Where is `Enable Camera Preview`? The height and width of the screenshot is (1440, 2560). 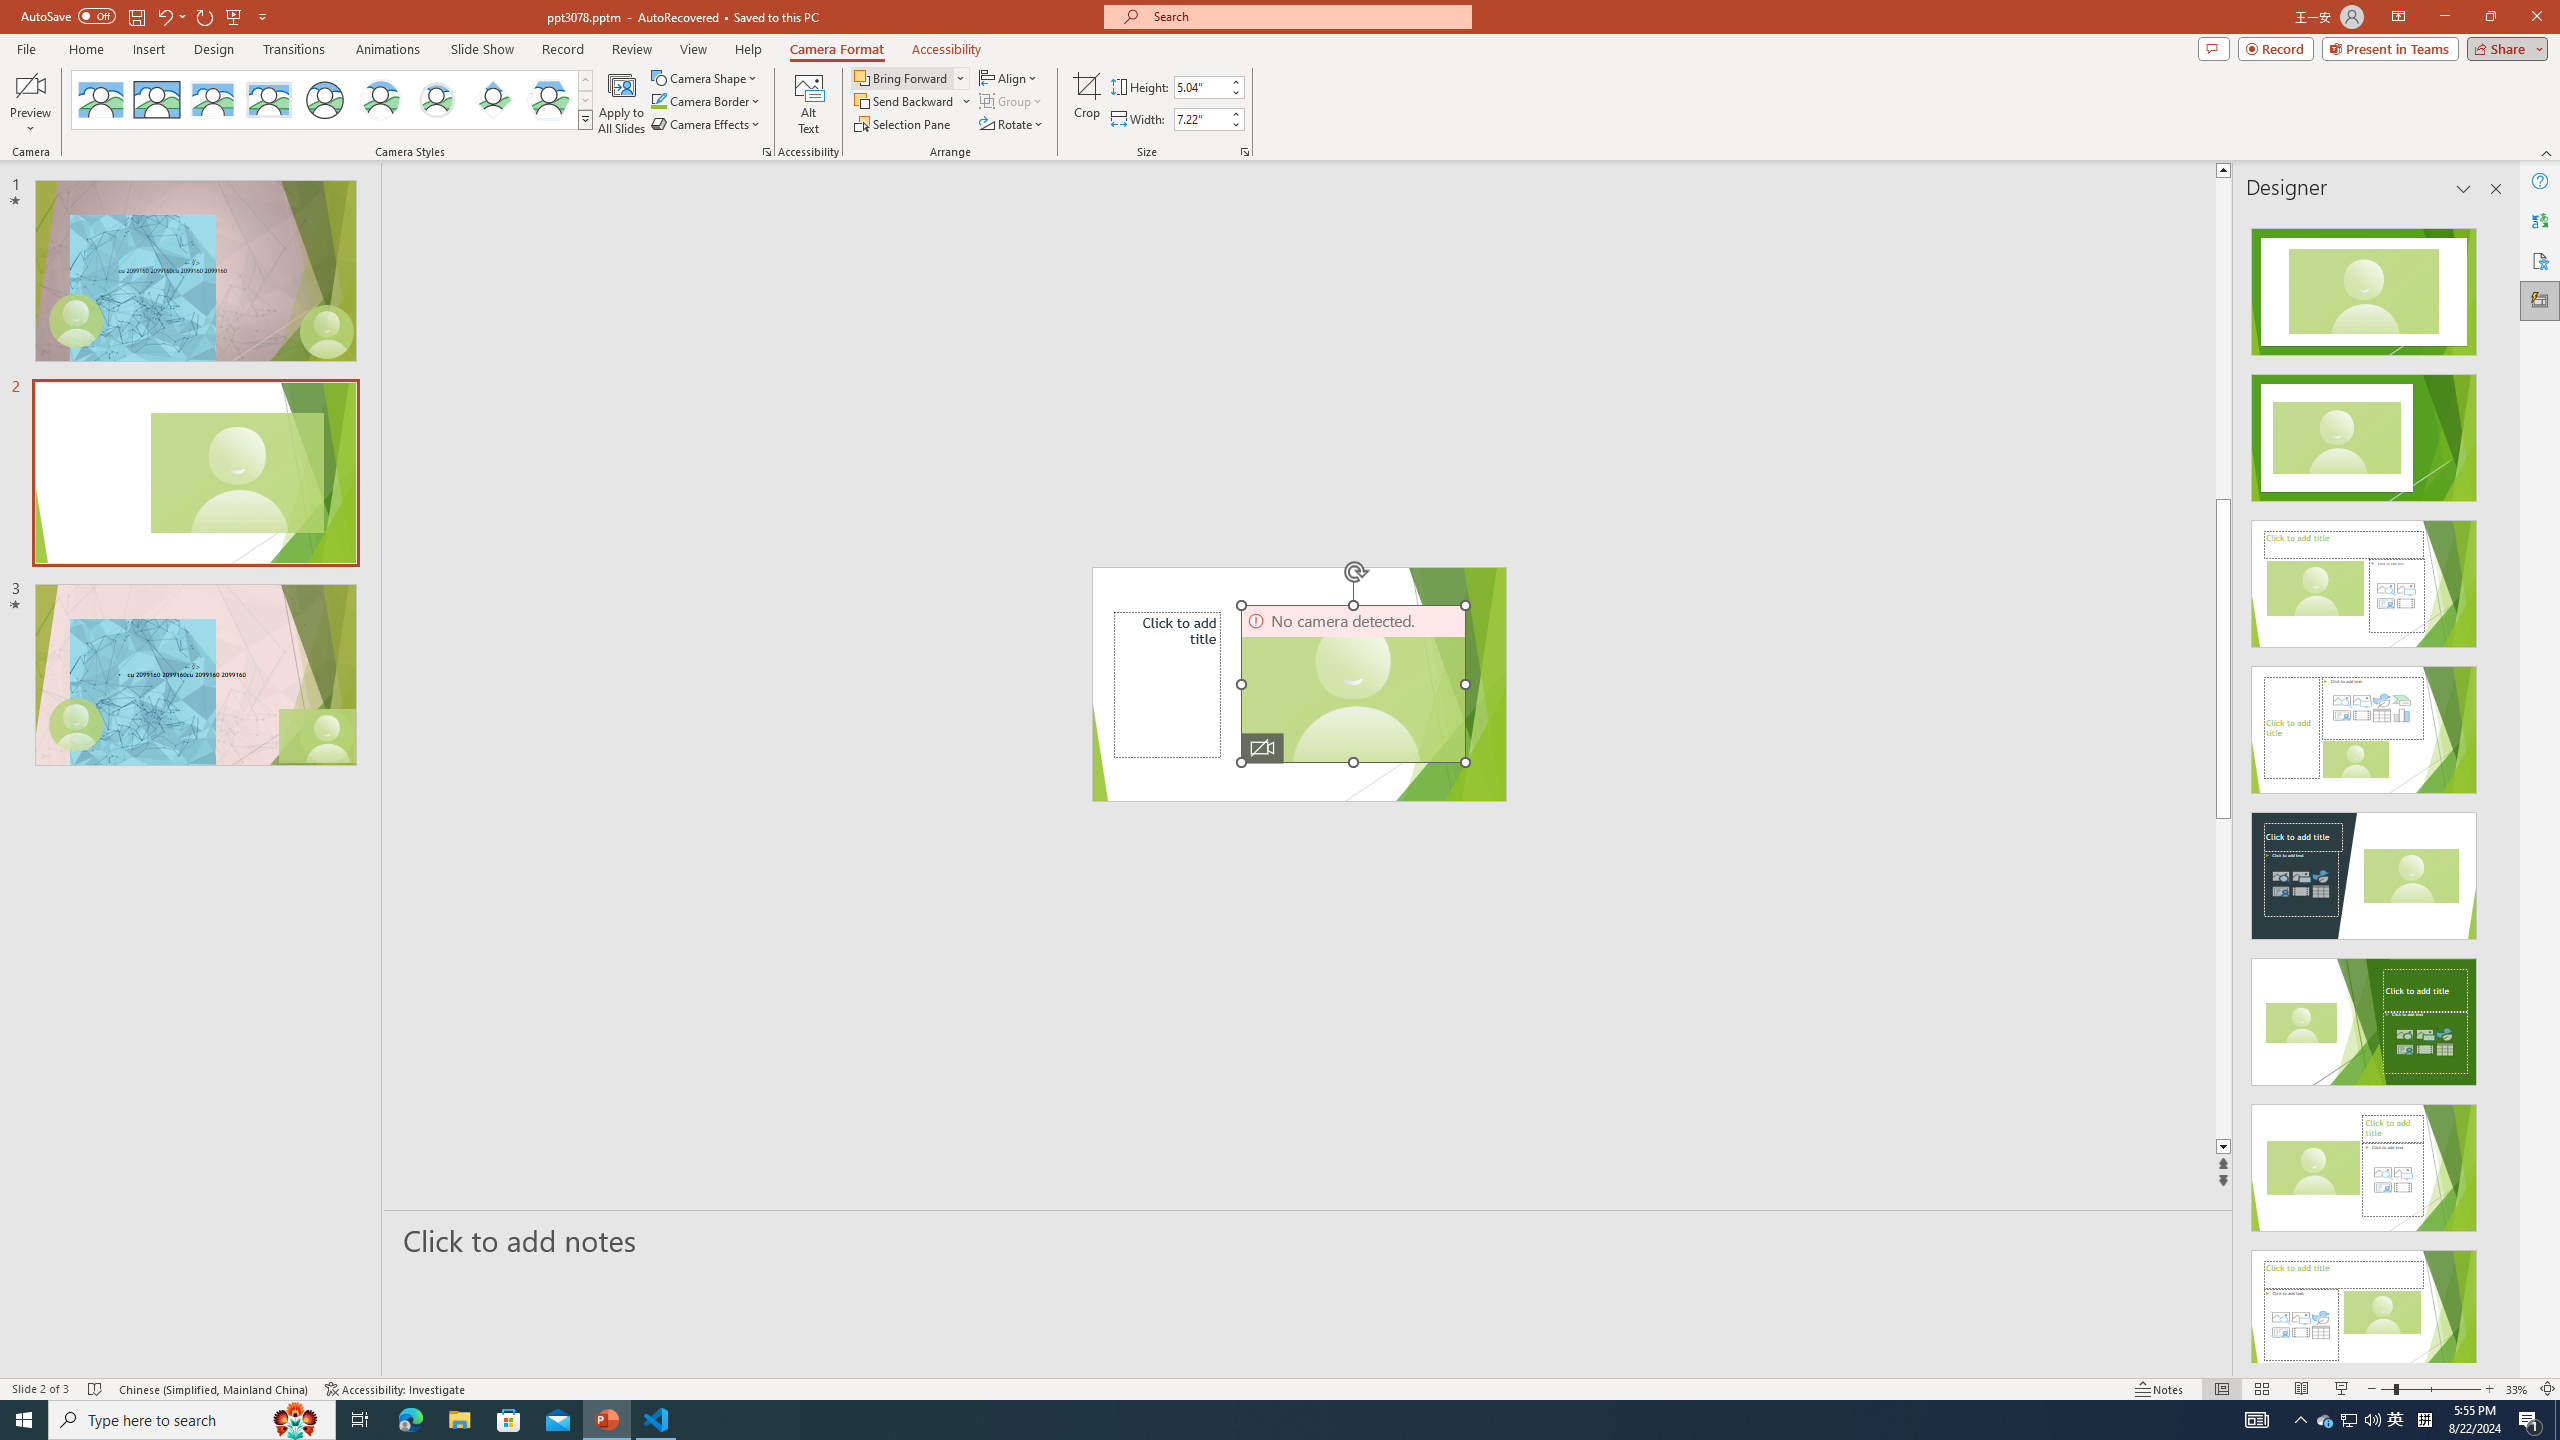
Enable Camera Preview is located at coordinates (30, 85).